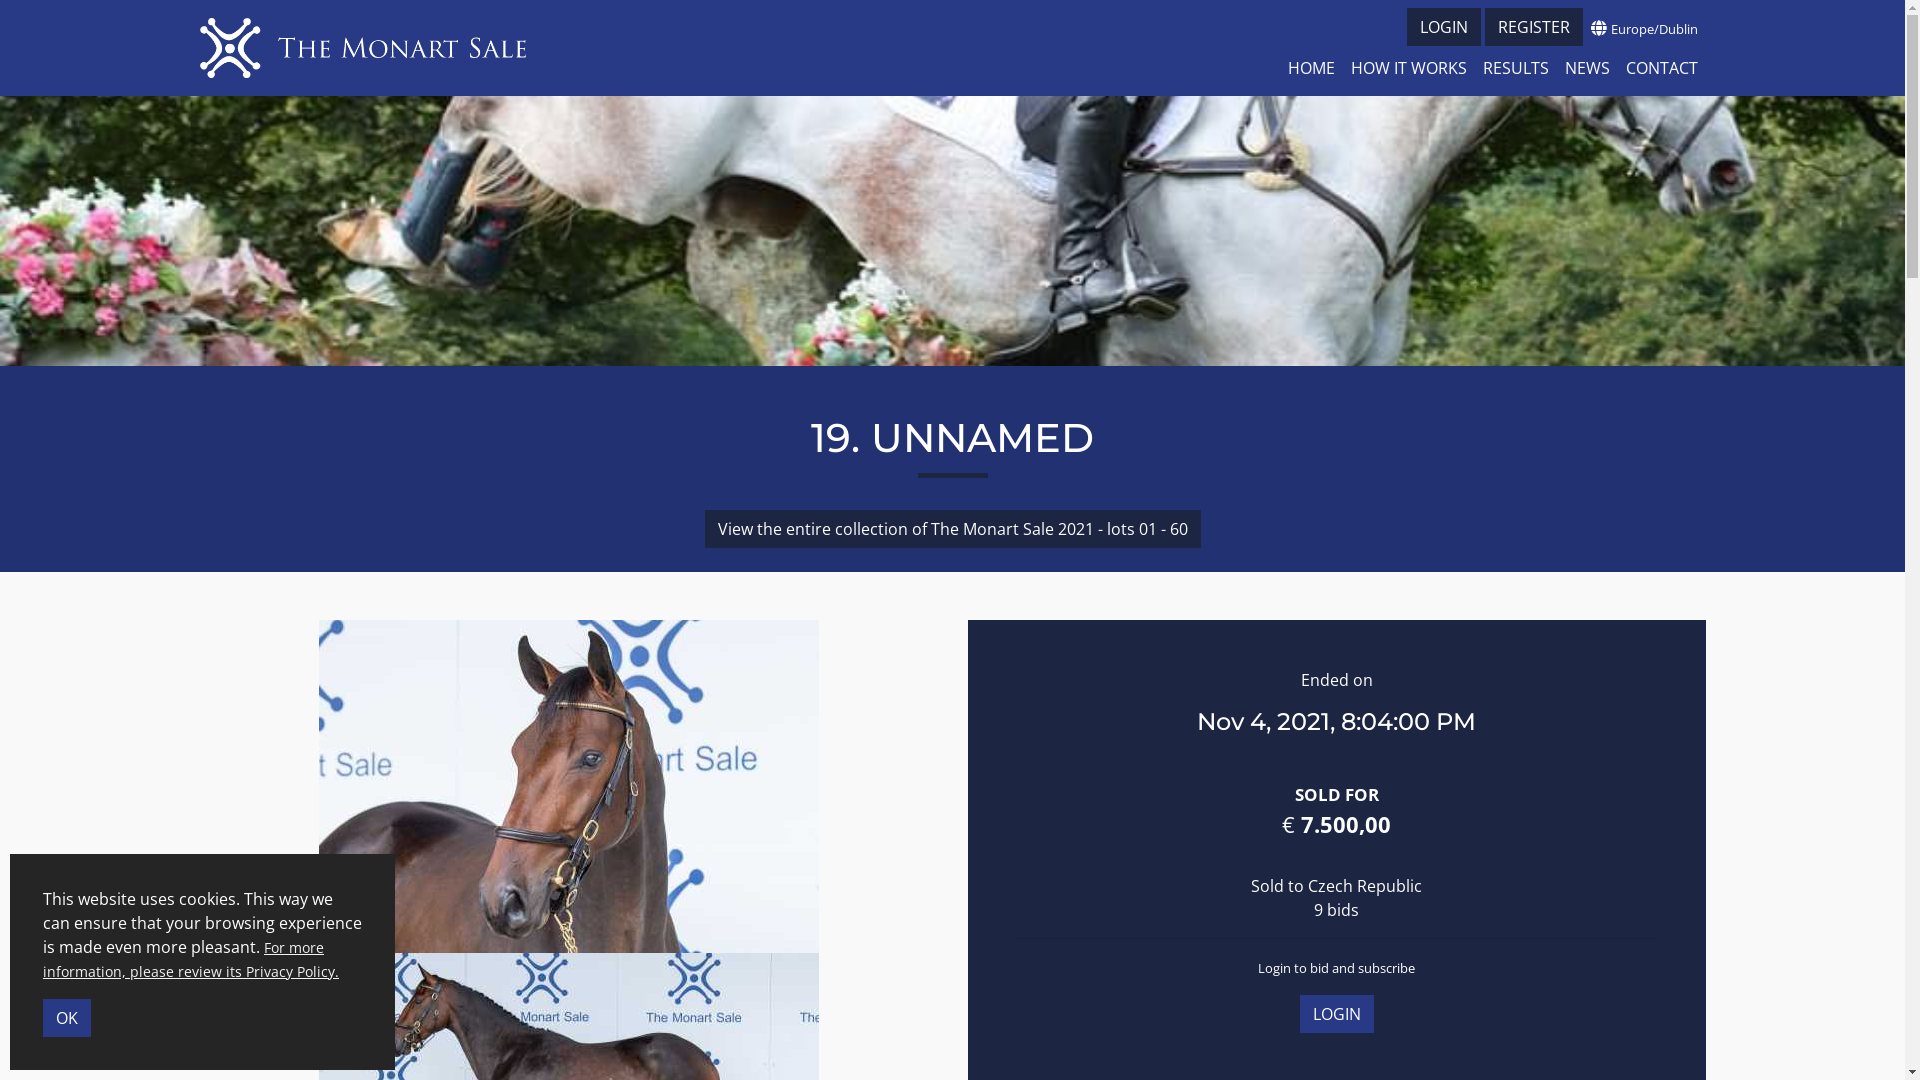 The width and height of the screenshot is (1920, 1080). Describe the element at coordinates (1533, 27) in the screenshot. I see `REGISTER` at that location.